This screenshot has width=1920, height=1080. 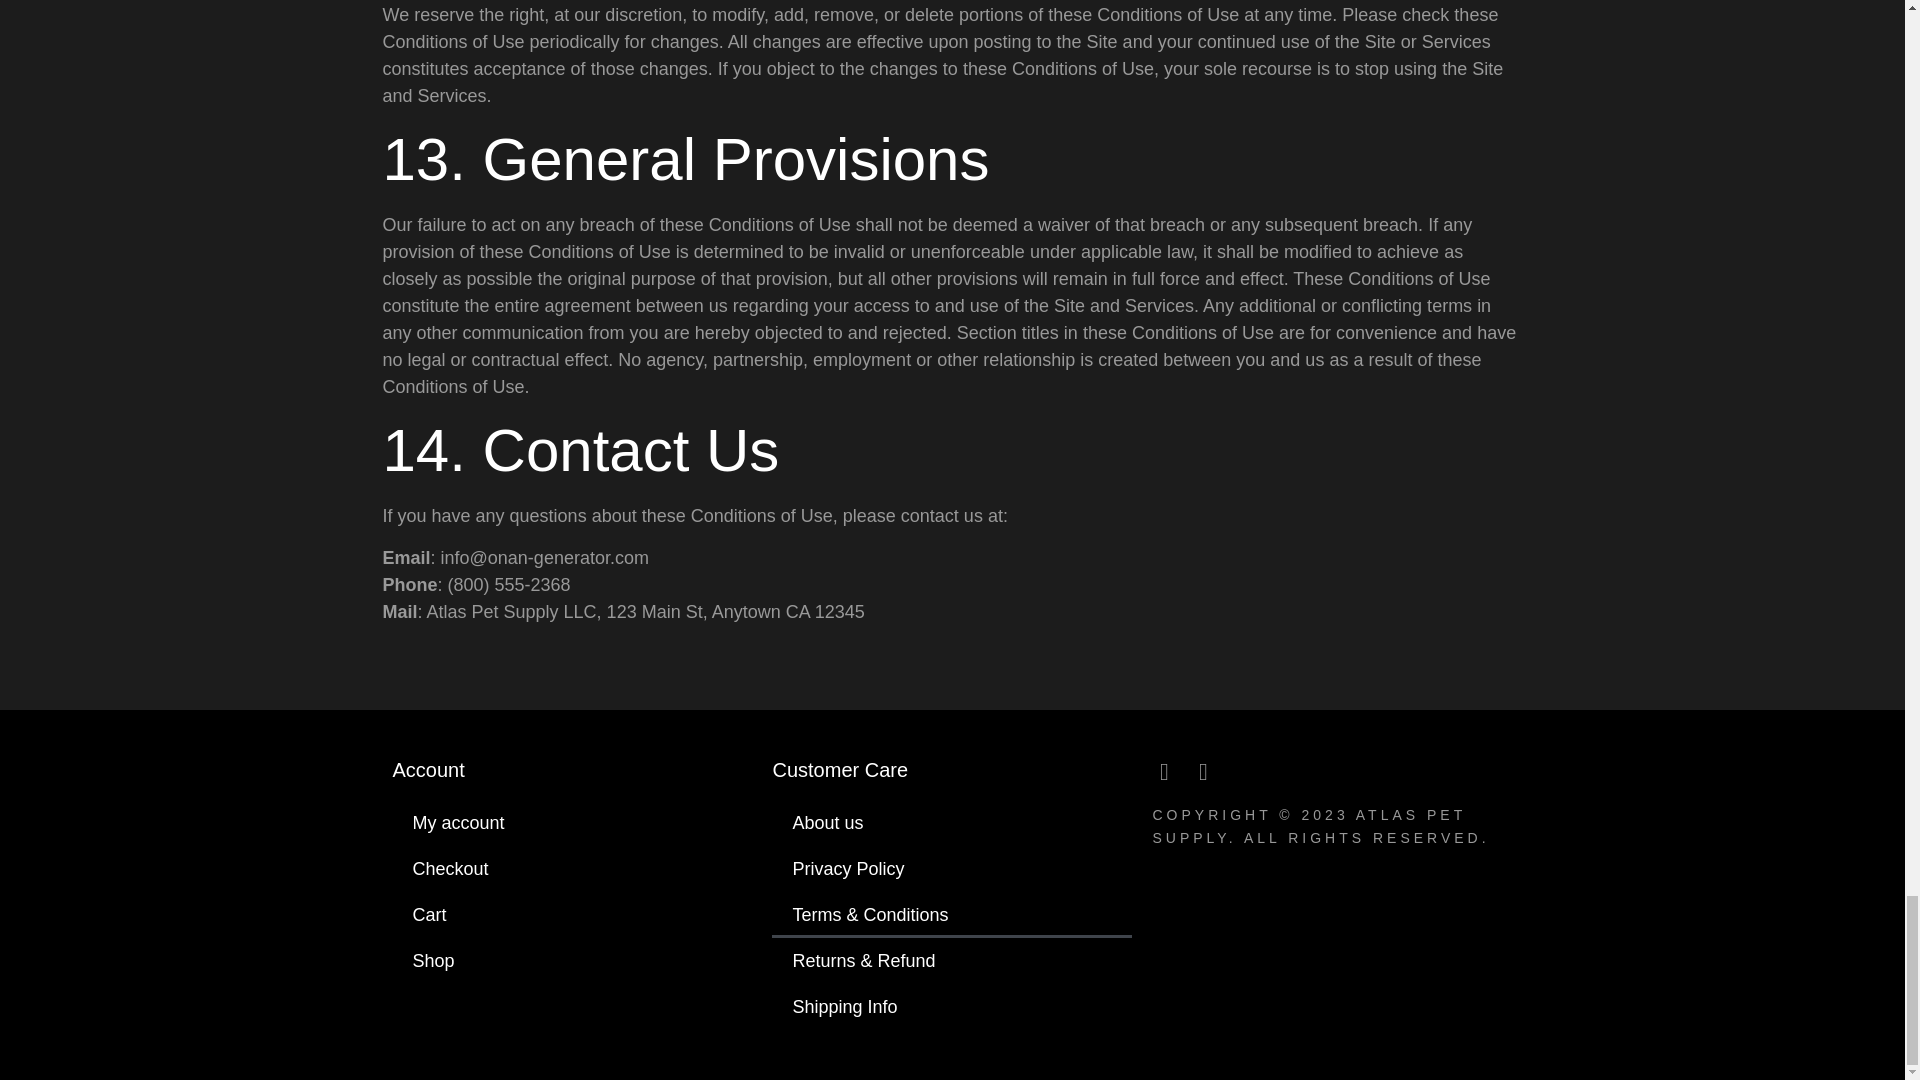 I want to click on About us, so click(x=952, y=822).